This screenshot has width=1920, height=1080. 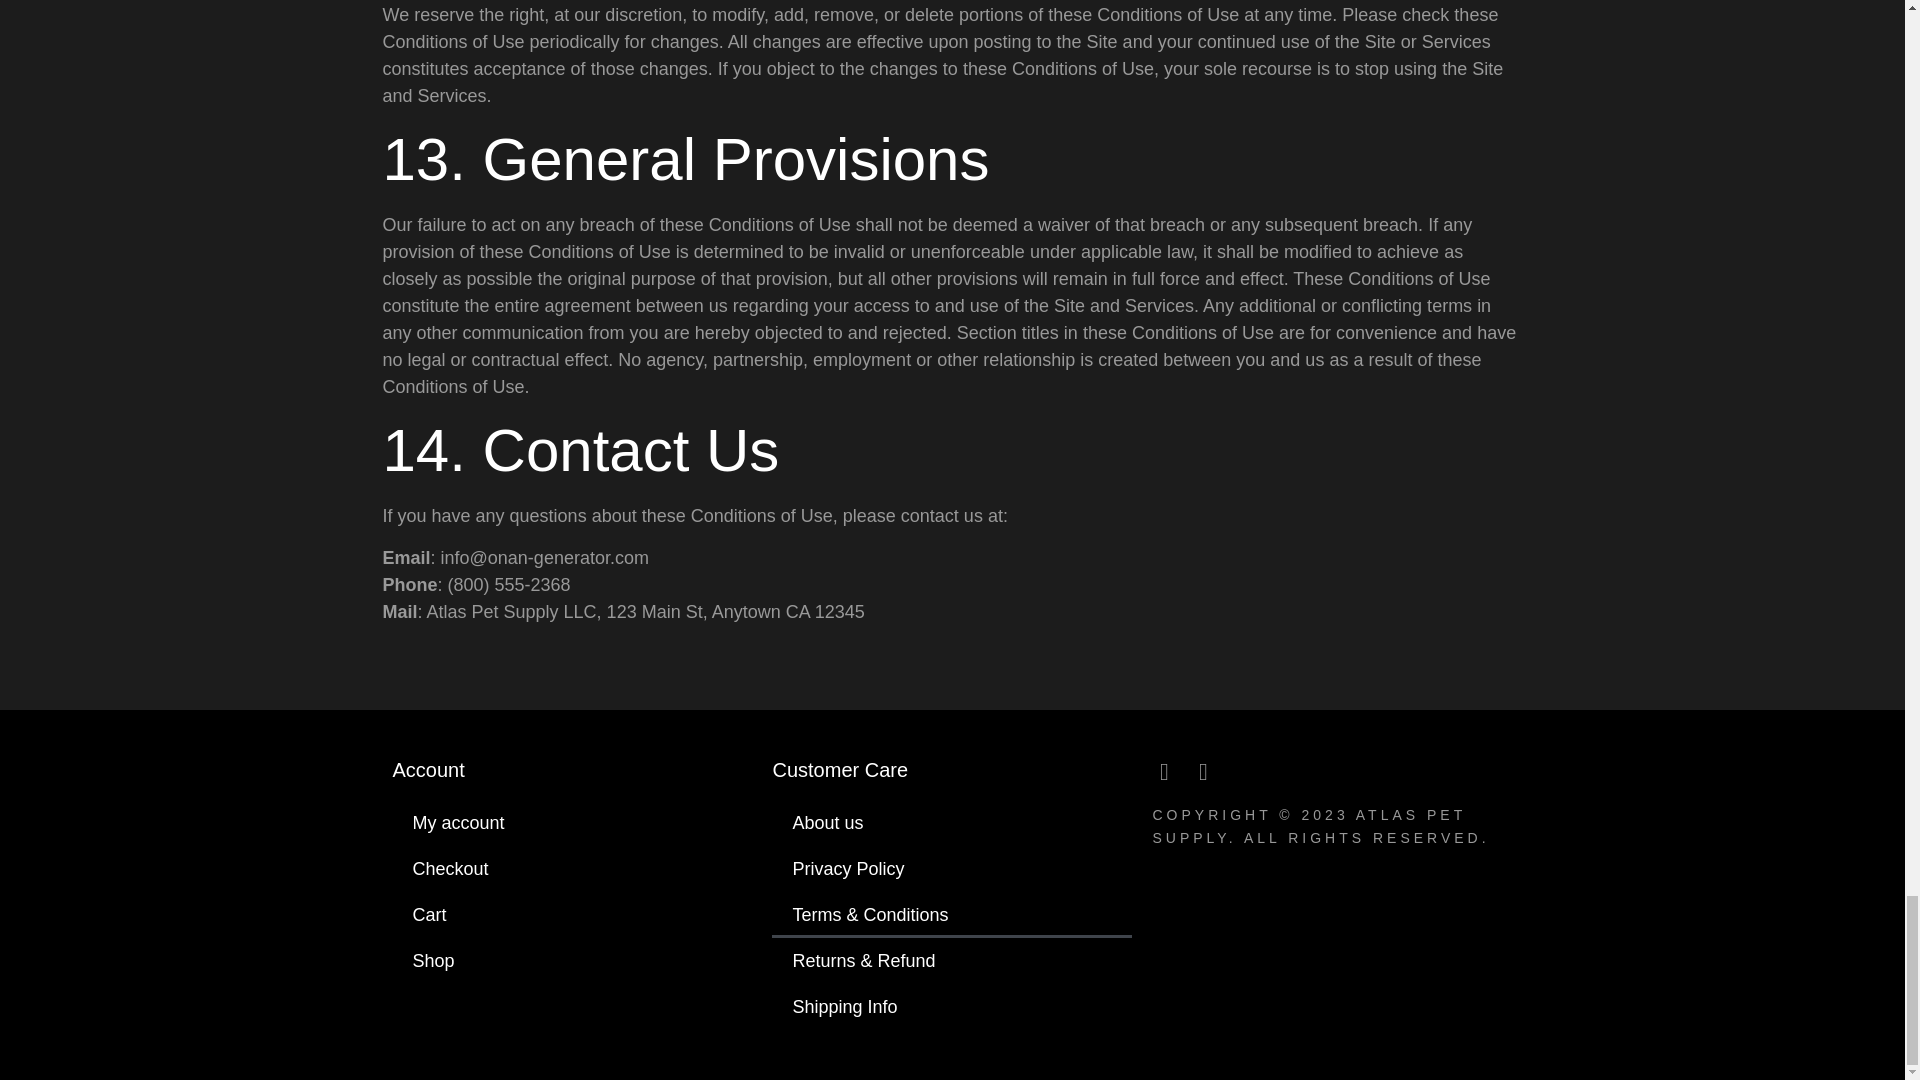 I want to click on About us, so click(x=952, y=822).